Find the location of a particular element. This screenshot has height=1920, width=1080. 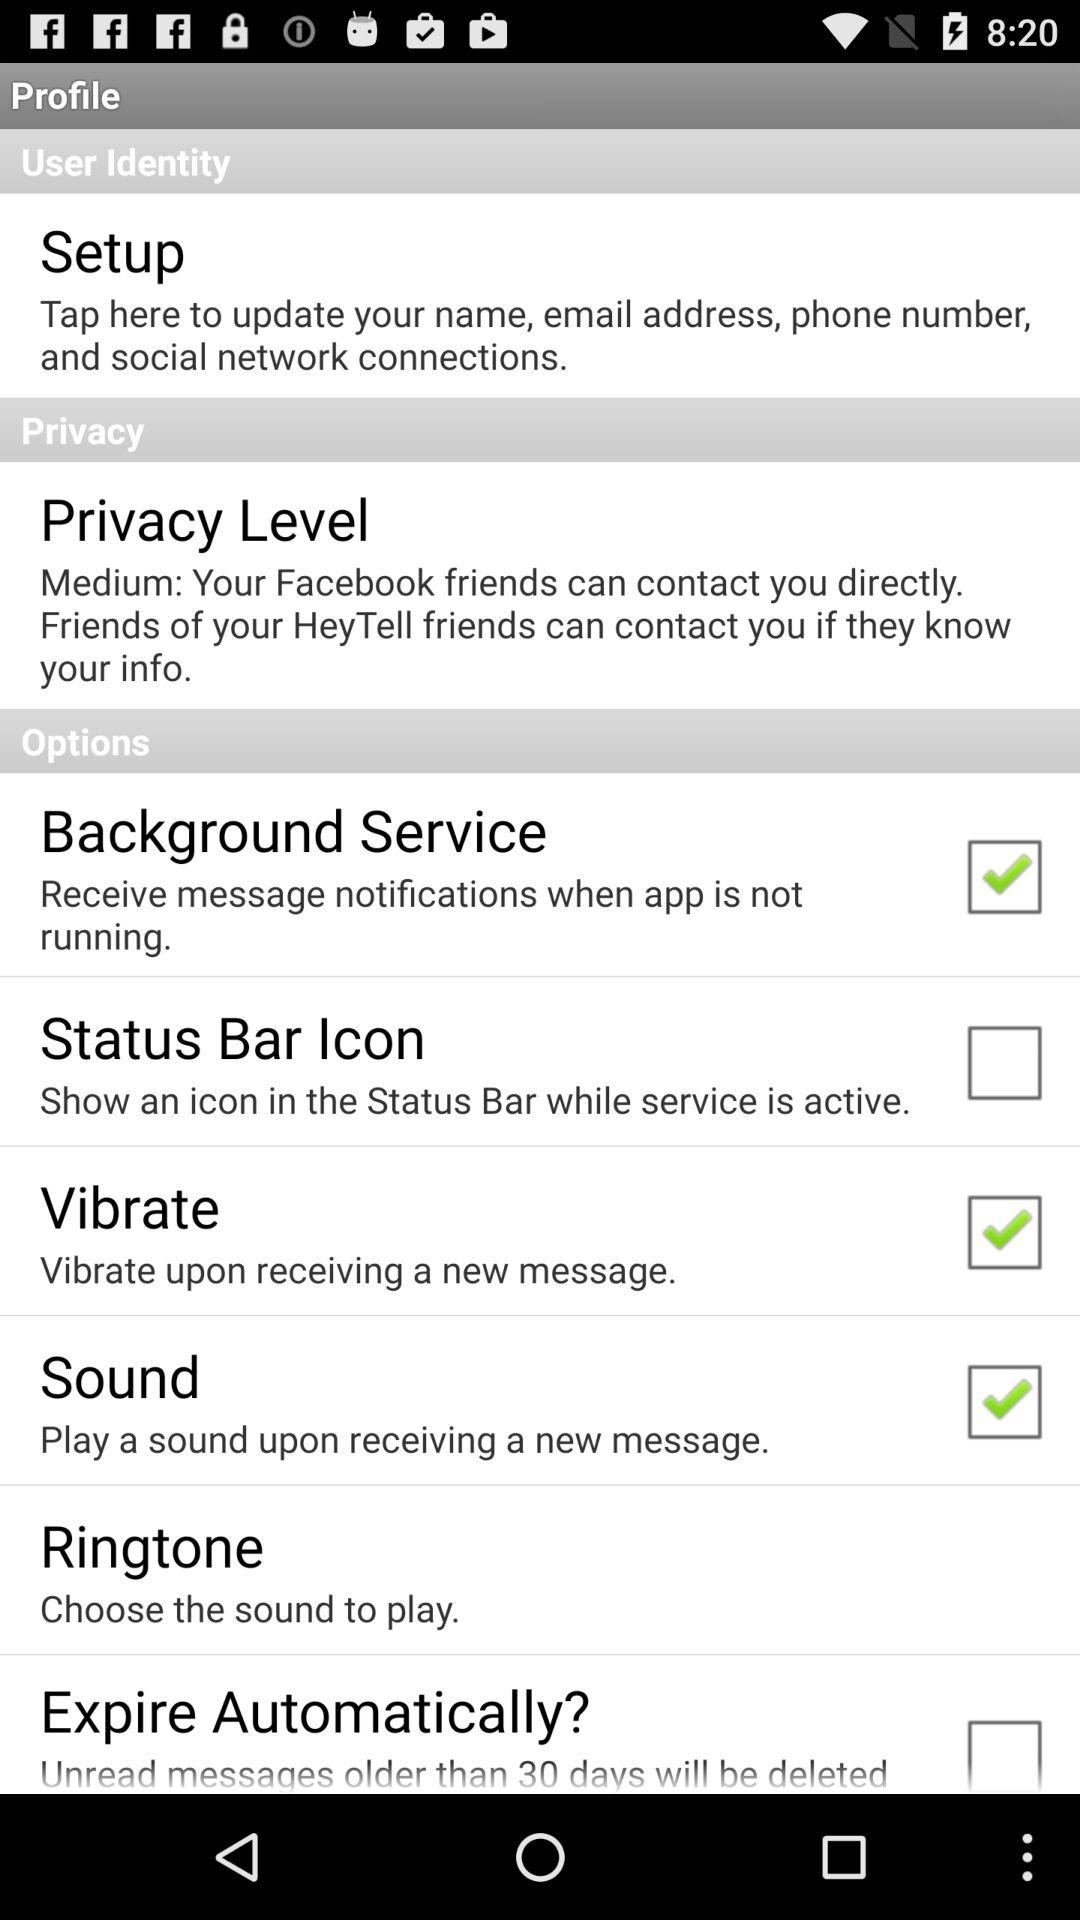

choose ringtone is located at coordinates (152, 1544).